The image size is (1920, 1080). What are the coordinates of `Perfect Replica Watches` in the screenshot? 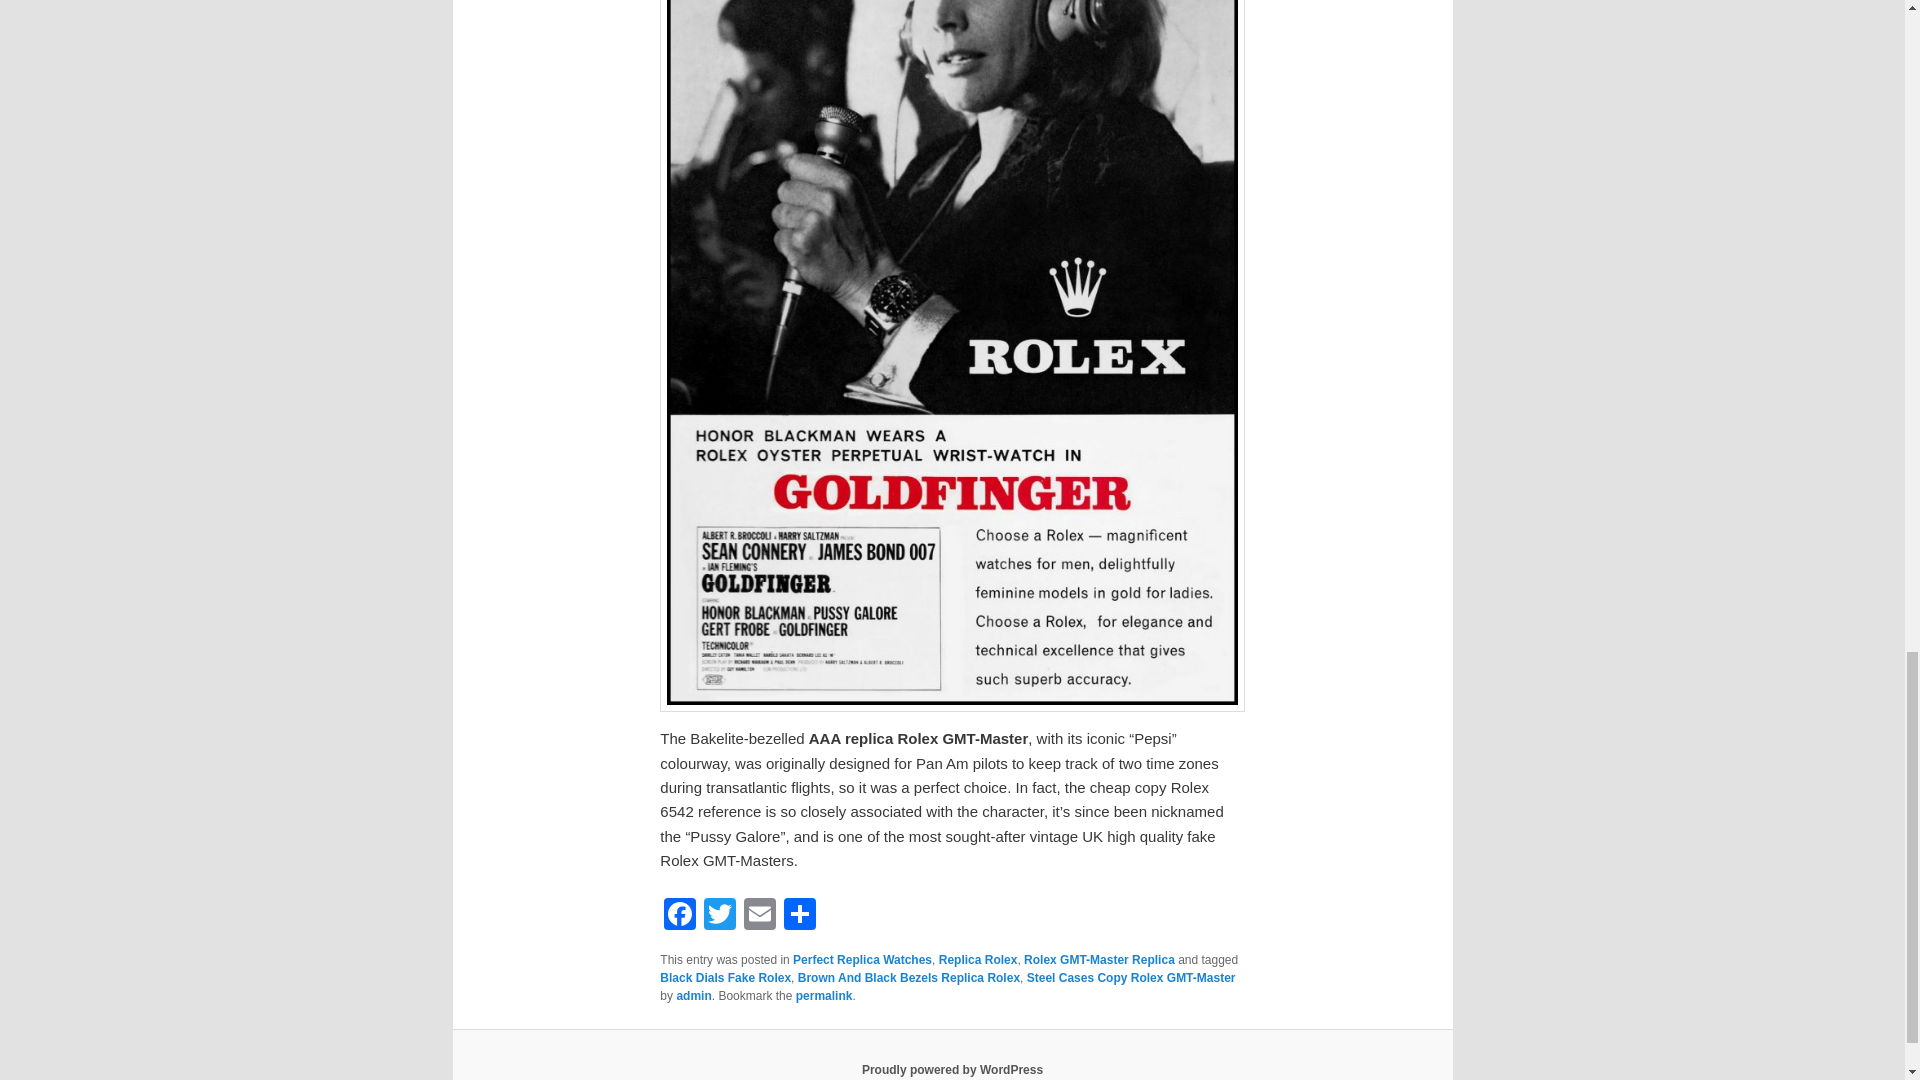 It's located at (862, 959).